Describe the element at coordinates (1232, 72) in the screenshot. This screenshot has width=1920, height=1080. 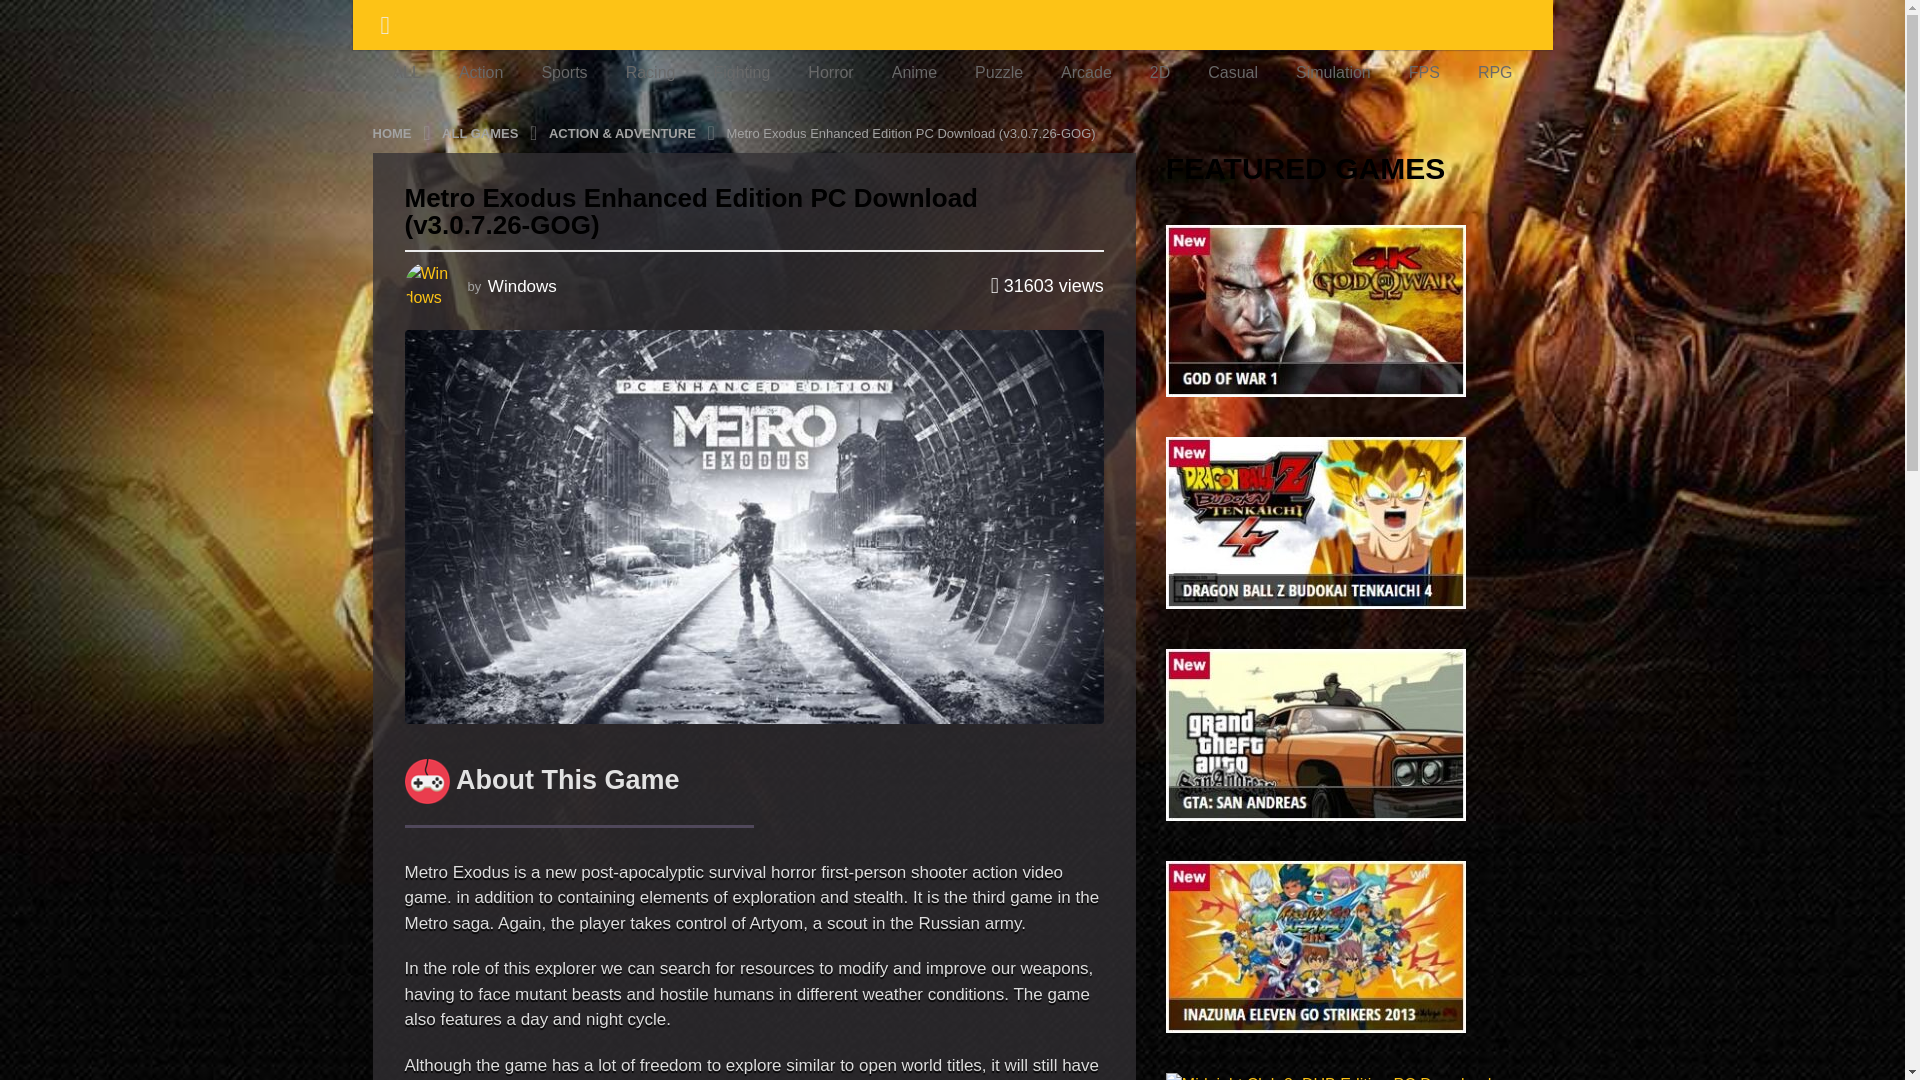
I see `Casual` at that location.